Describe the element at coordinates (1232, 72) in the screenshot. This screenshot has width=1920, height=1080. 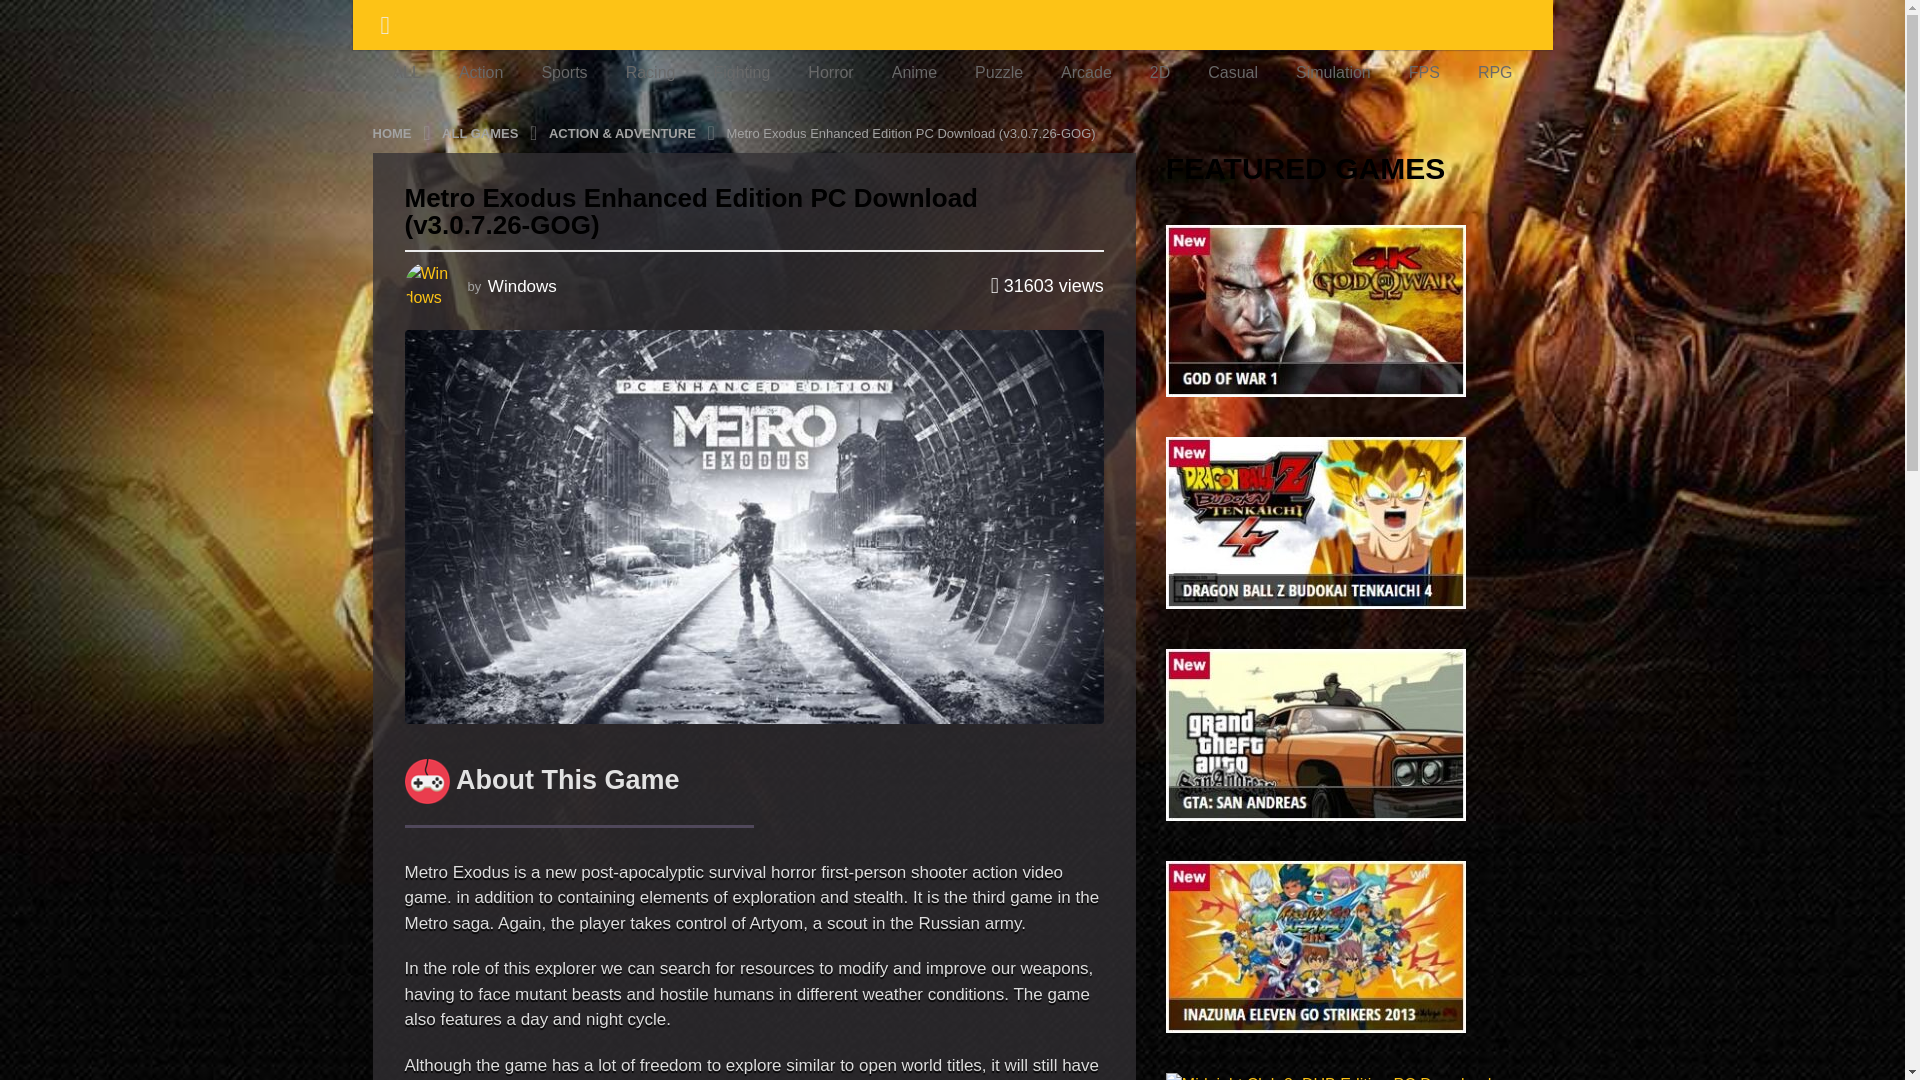
I see `Casual` at that location.